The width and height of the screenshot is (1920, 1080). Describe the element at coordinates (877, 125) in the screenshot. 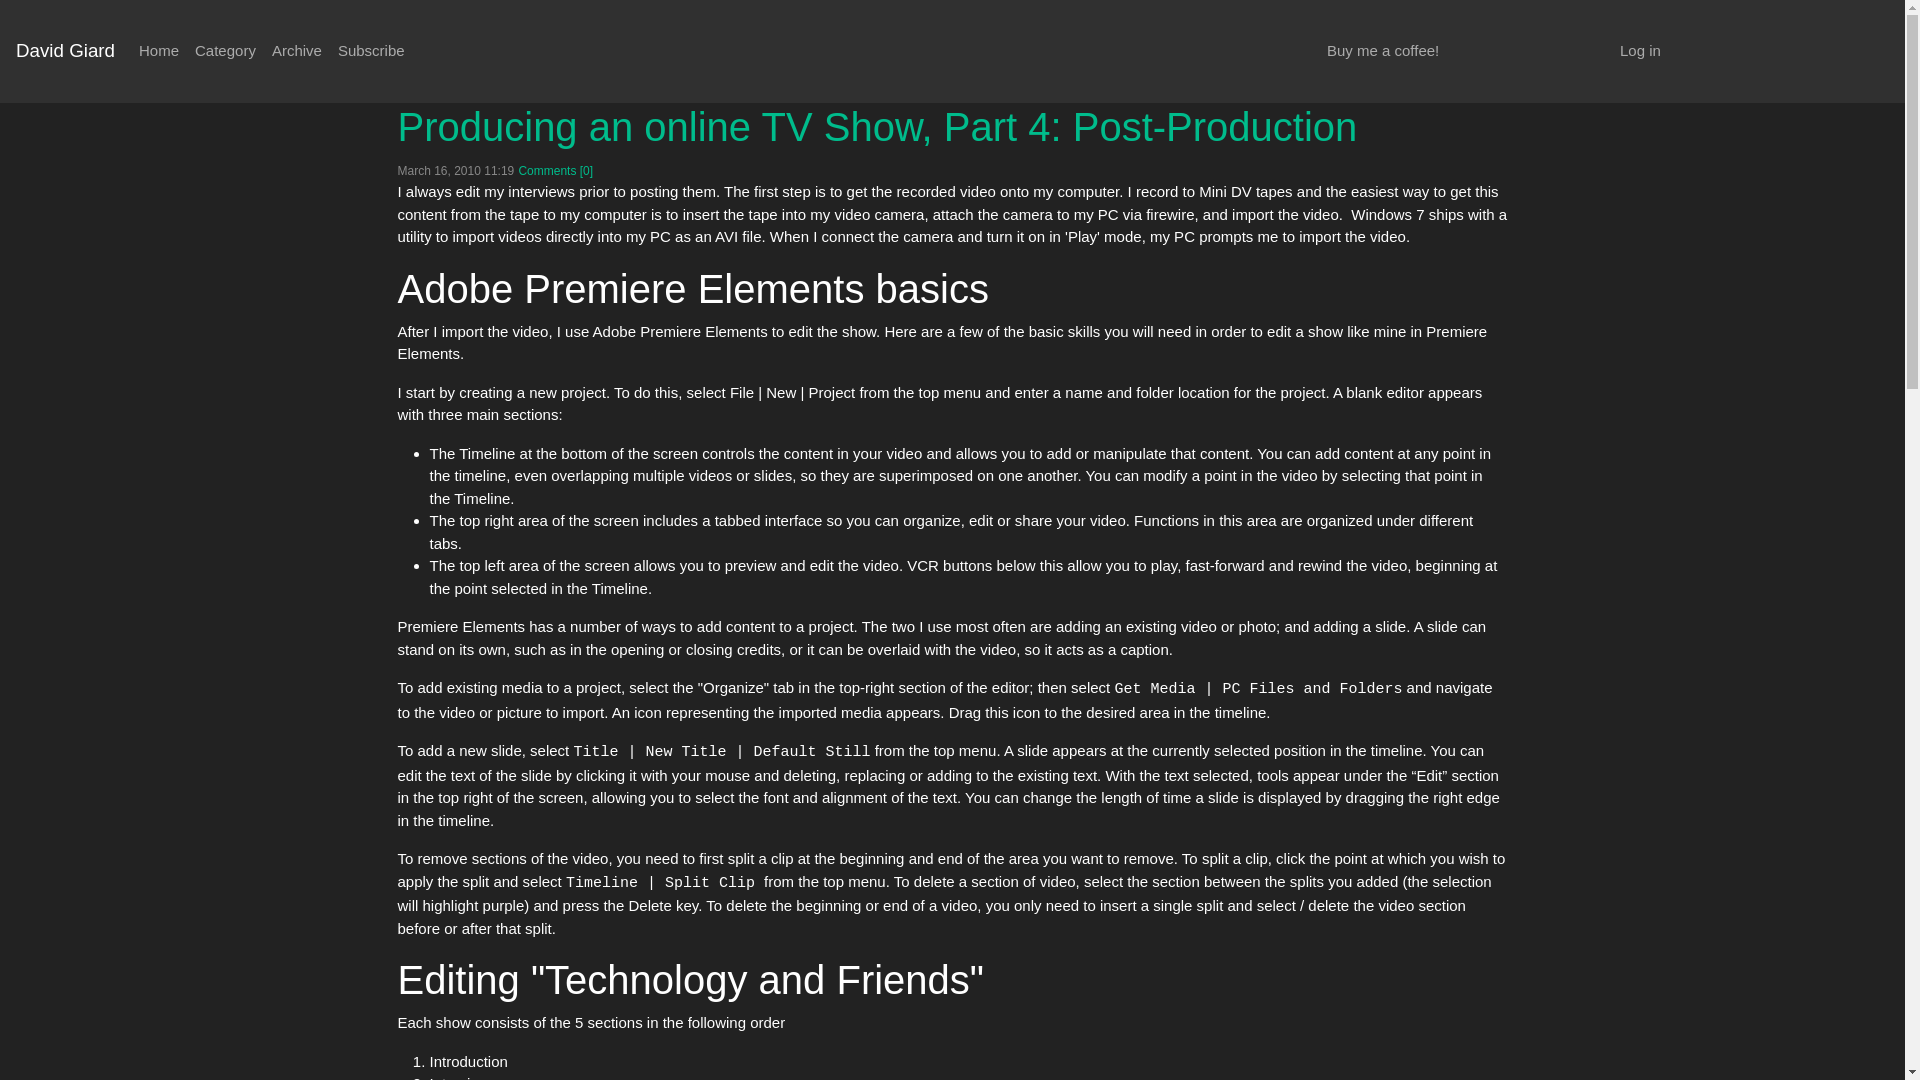

I see `Producing an online TV Show, Part 4: Post-Production` at that location.